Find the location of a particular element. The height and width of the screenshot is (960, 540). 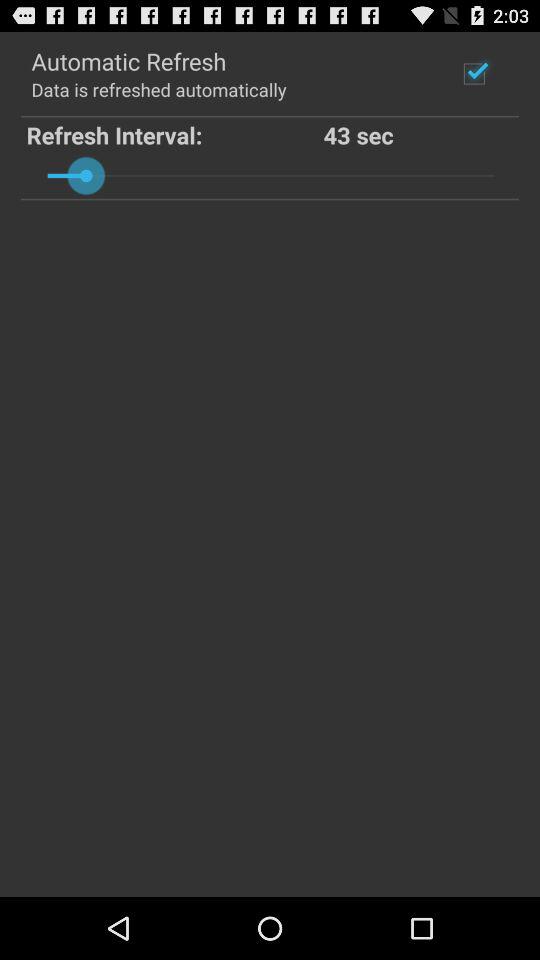

press the item next to data is refreshed app is located at coordinates (474, 73).